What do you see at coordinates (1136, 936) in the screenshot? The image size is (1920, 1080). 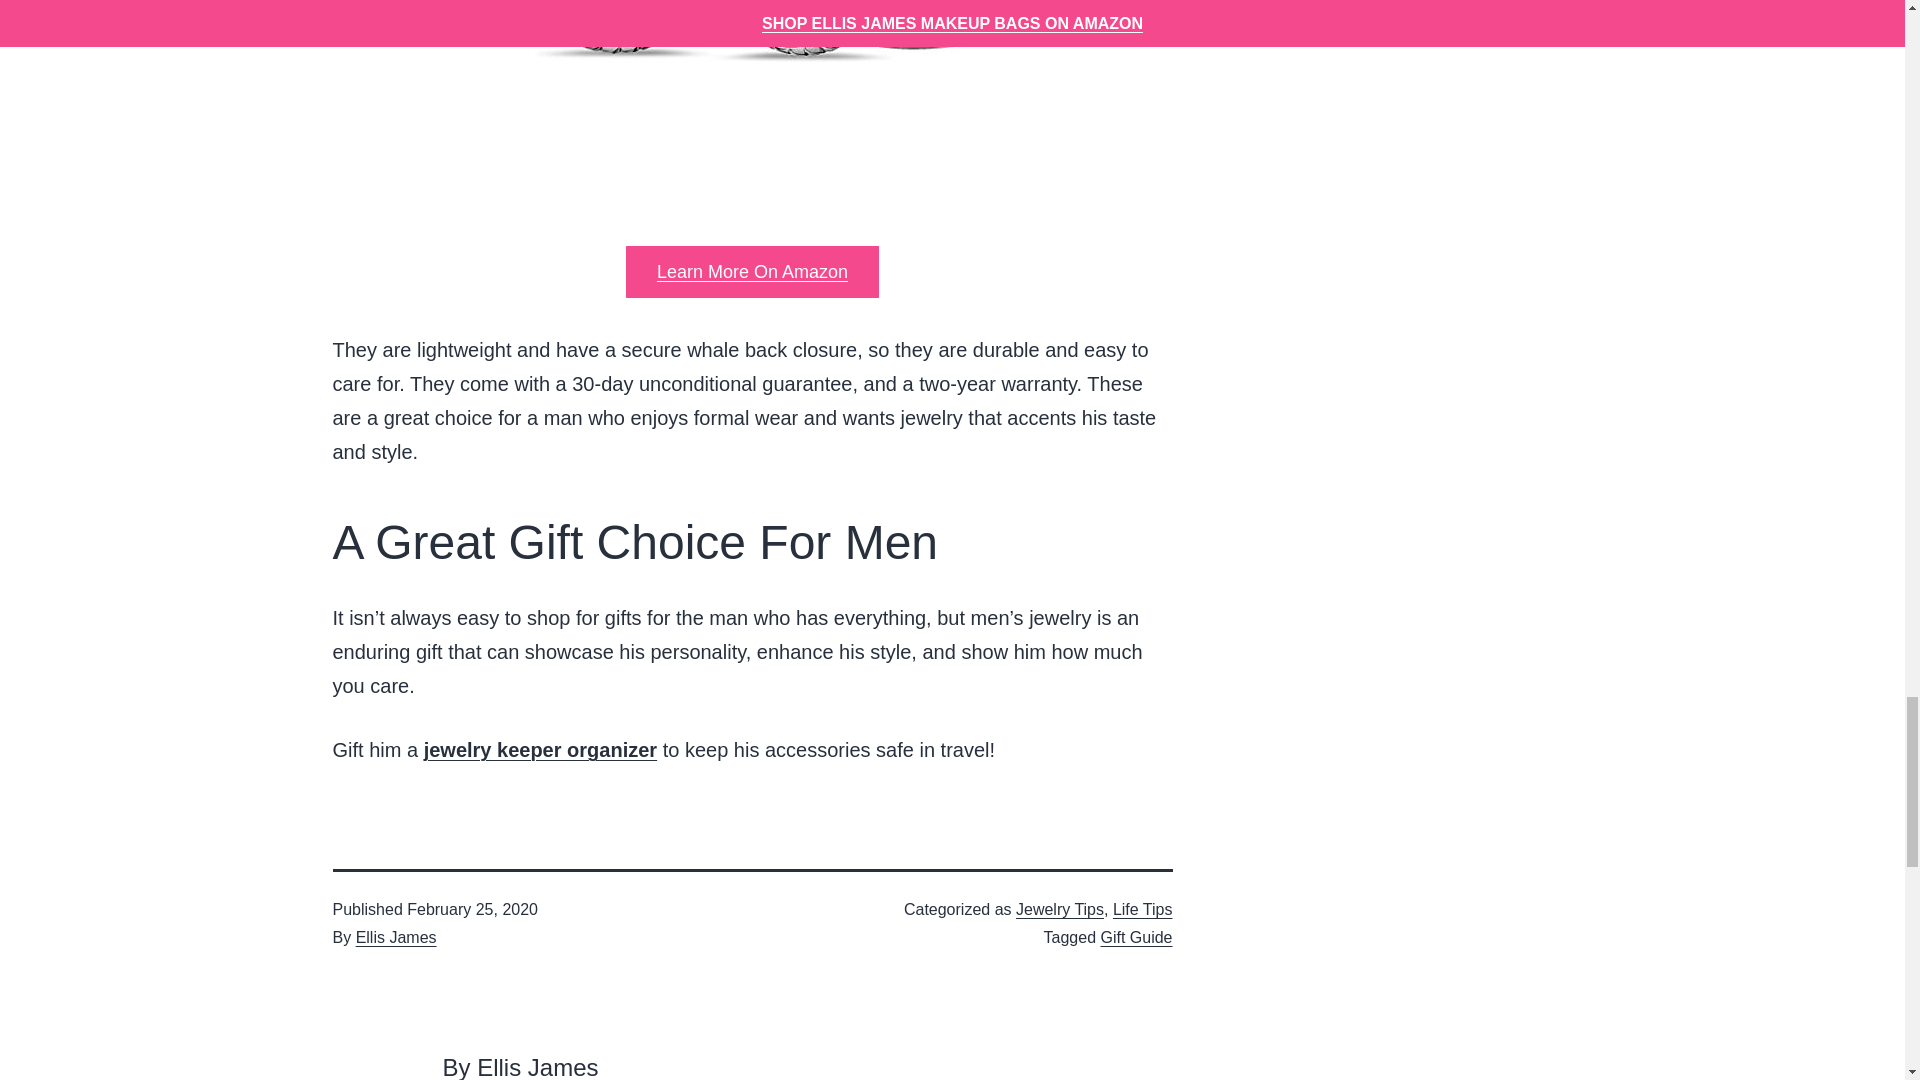 I see `Gift Guide` at bounding box center [1136, 936].